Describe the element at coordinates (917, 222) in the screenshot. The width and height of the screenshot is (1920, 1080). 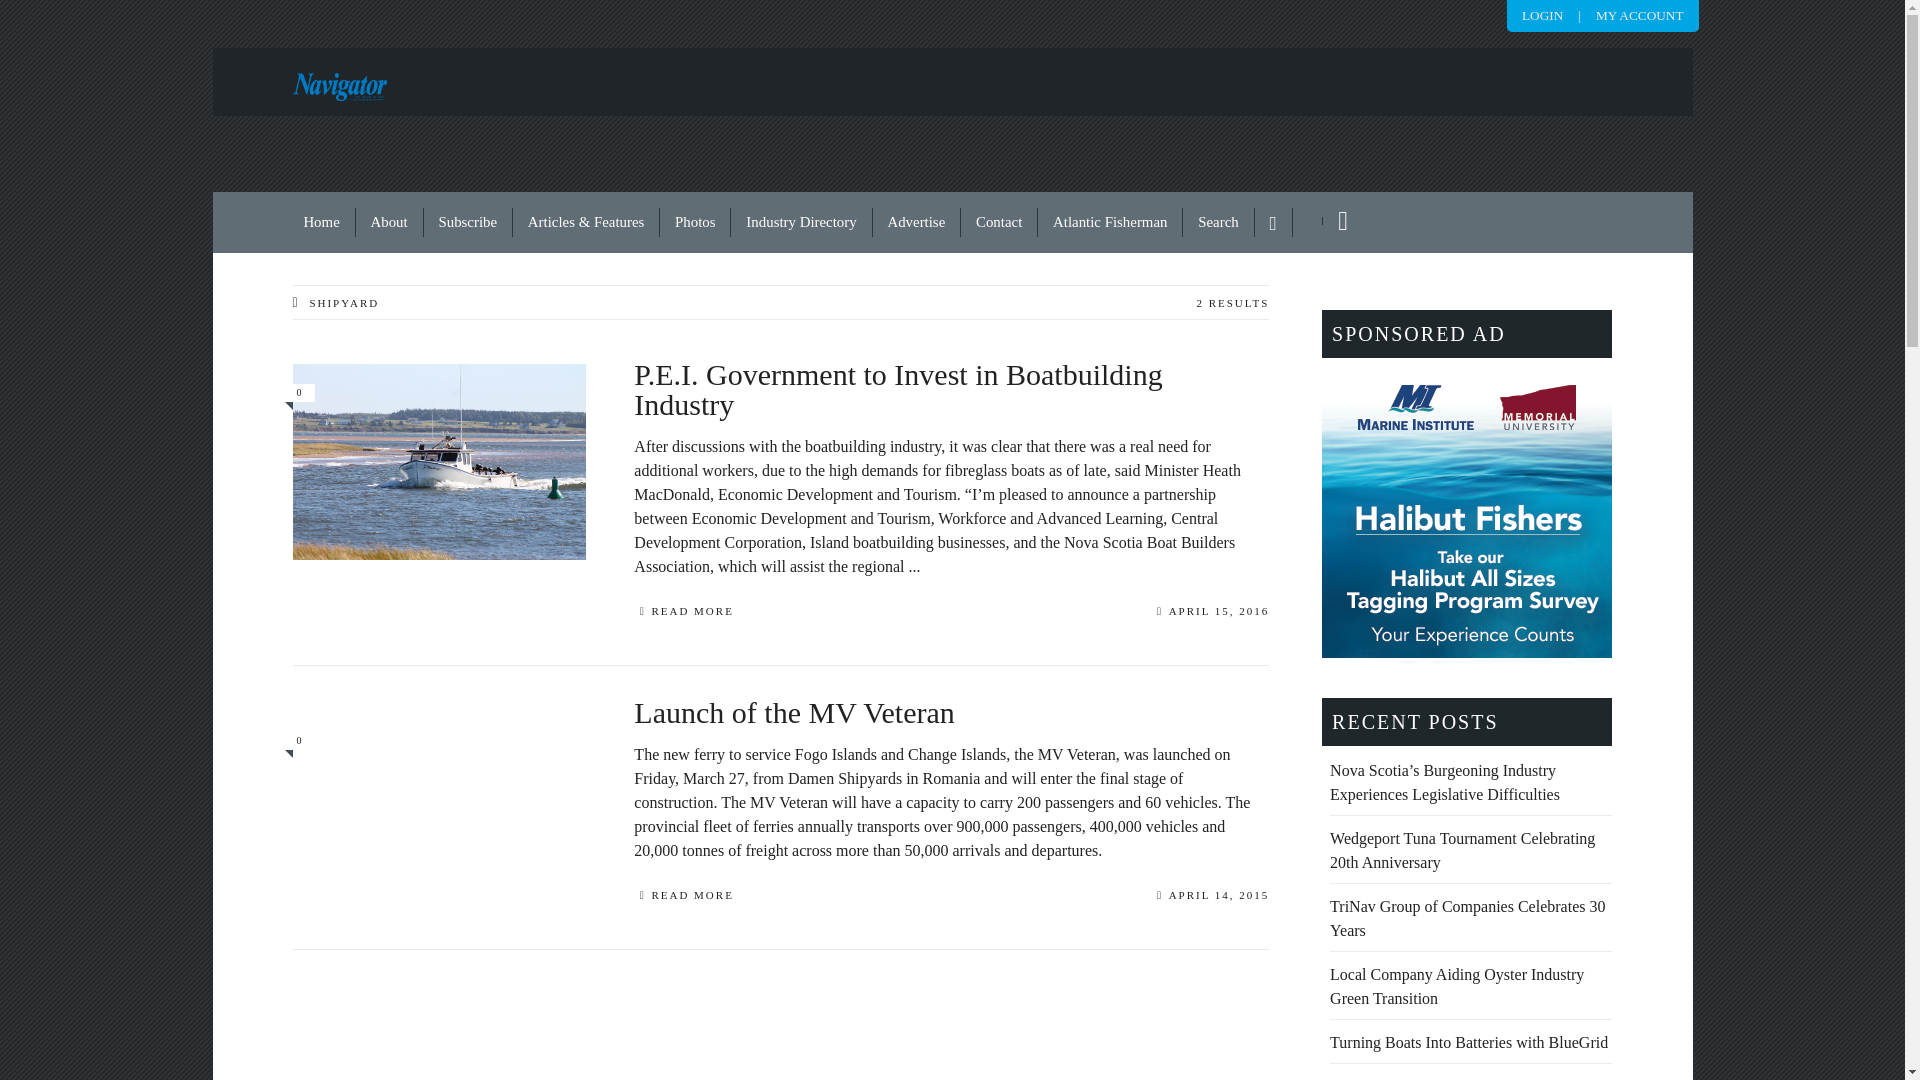
I see `Advertise` at that location.